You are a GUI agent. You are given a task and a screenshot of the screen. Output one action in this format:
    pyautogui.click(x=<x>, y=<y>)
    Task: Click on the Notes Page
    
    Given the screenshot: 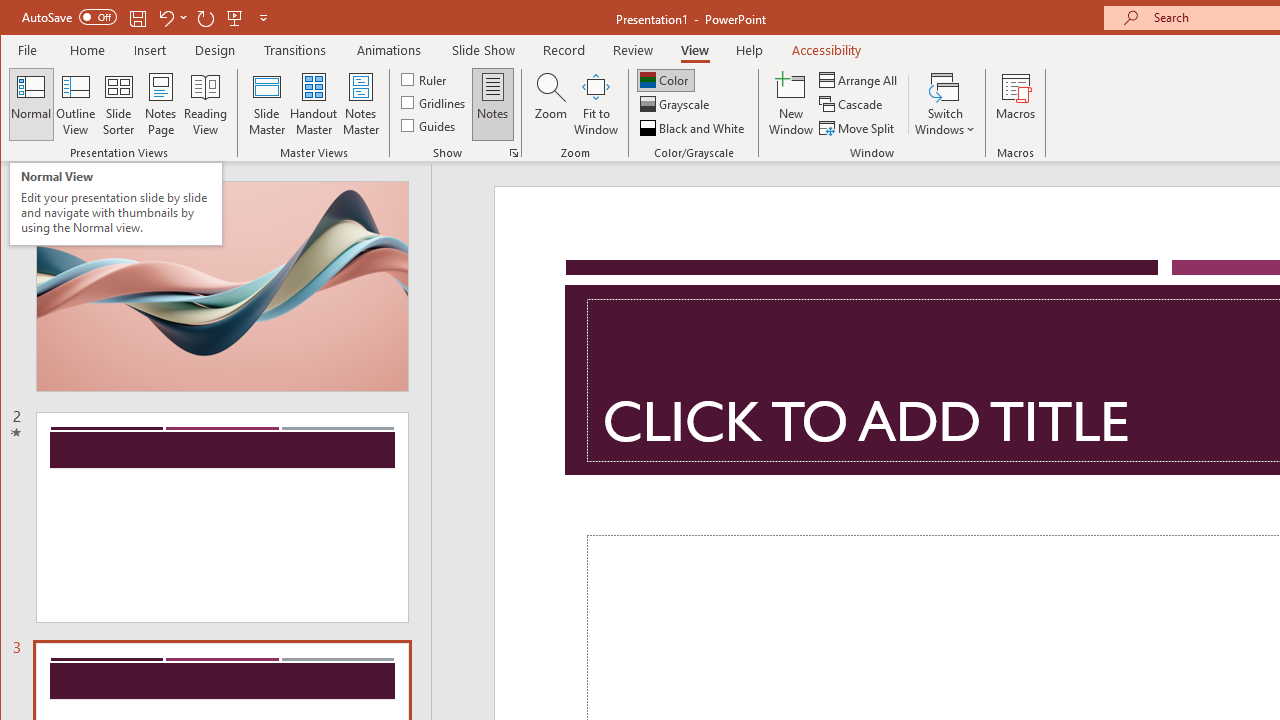 What is the action you would take?
    pyautogui.click(x=160, y=104)
    